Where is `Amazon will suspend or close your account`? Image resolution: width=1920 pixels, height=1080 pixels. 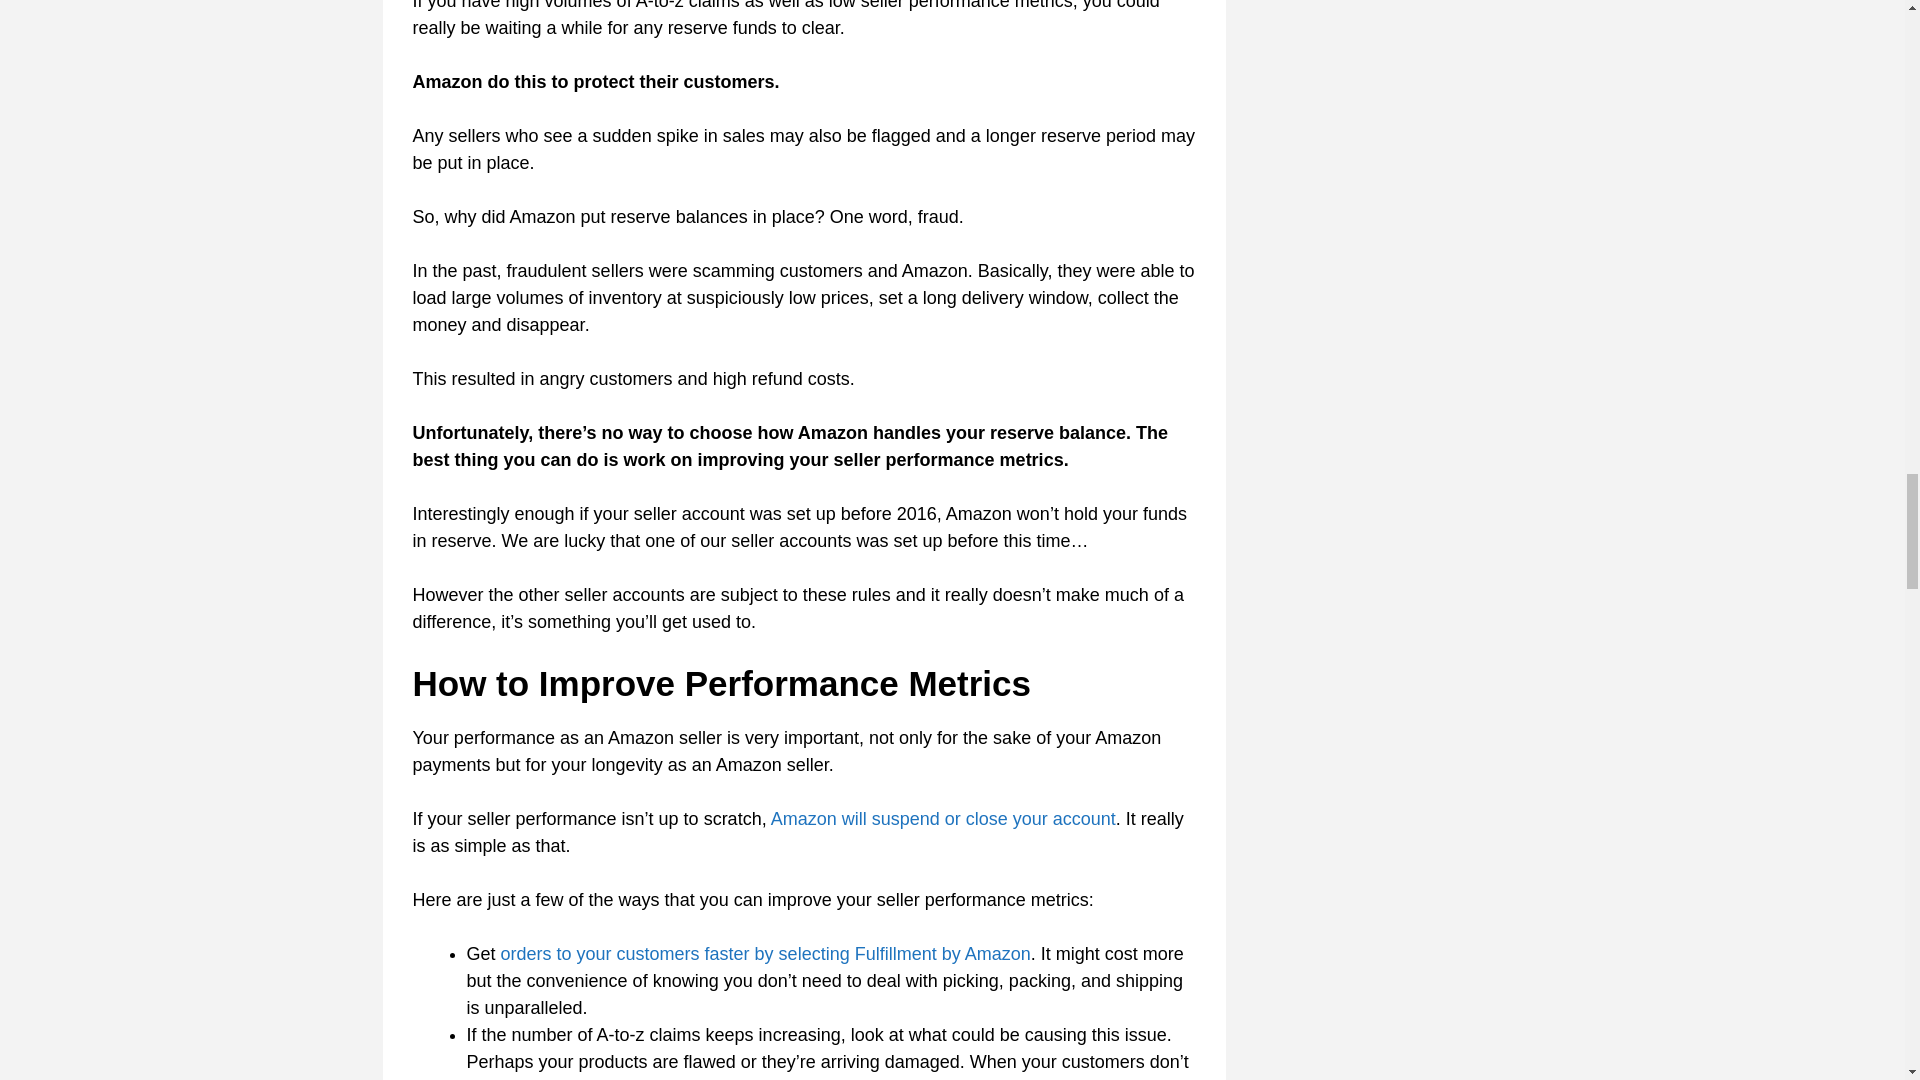
Amazon will suspend or close your account is located at coordinates (943, 818).